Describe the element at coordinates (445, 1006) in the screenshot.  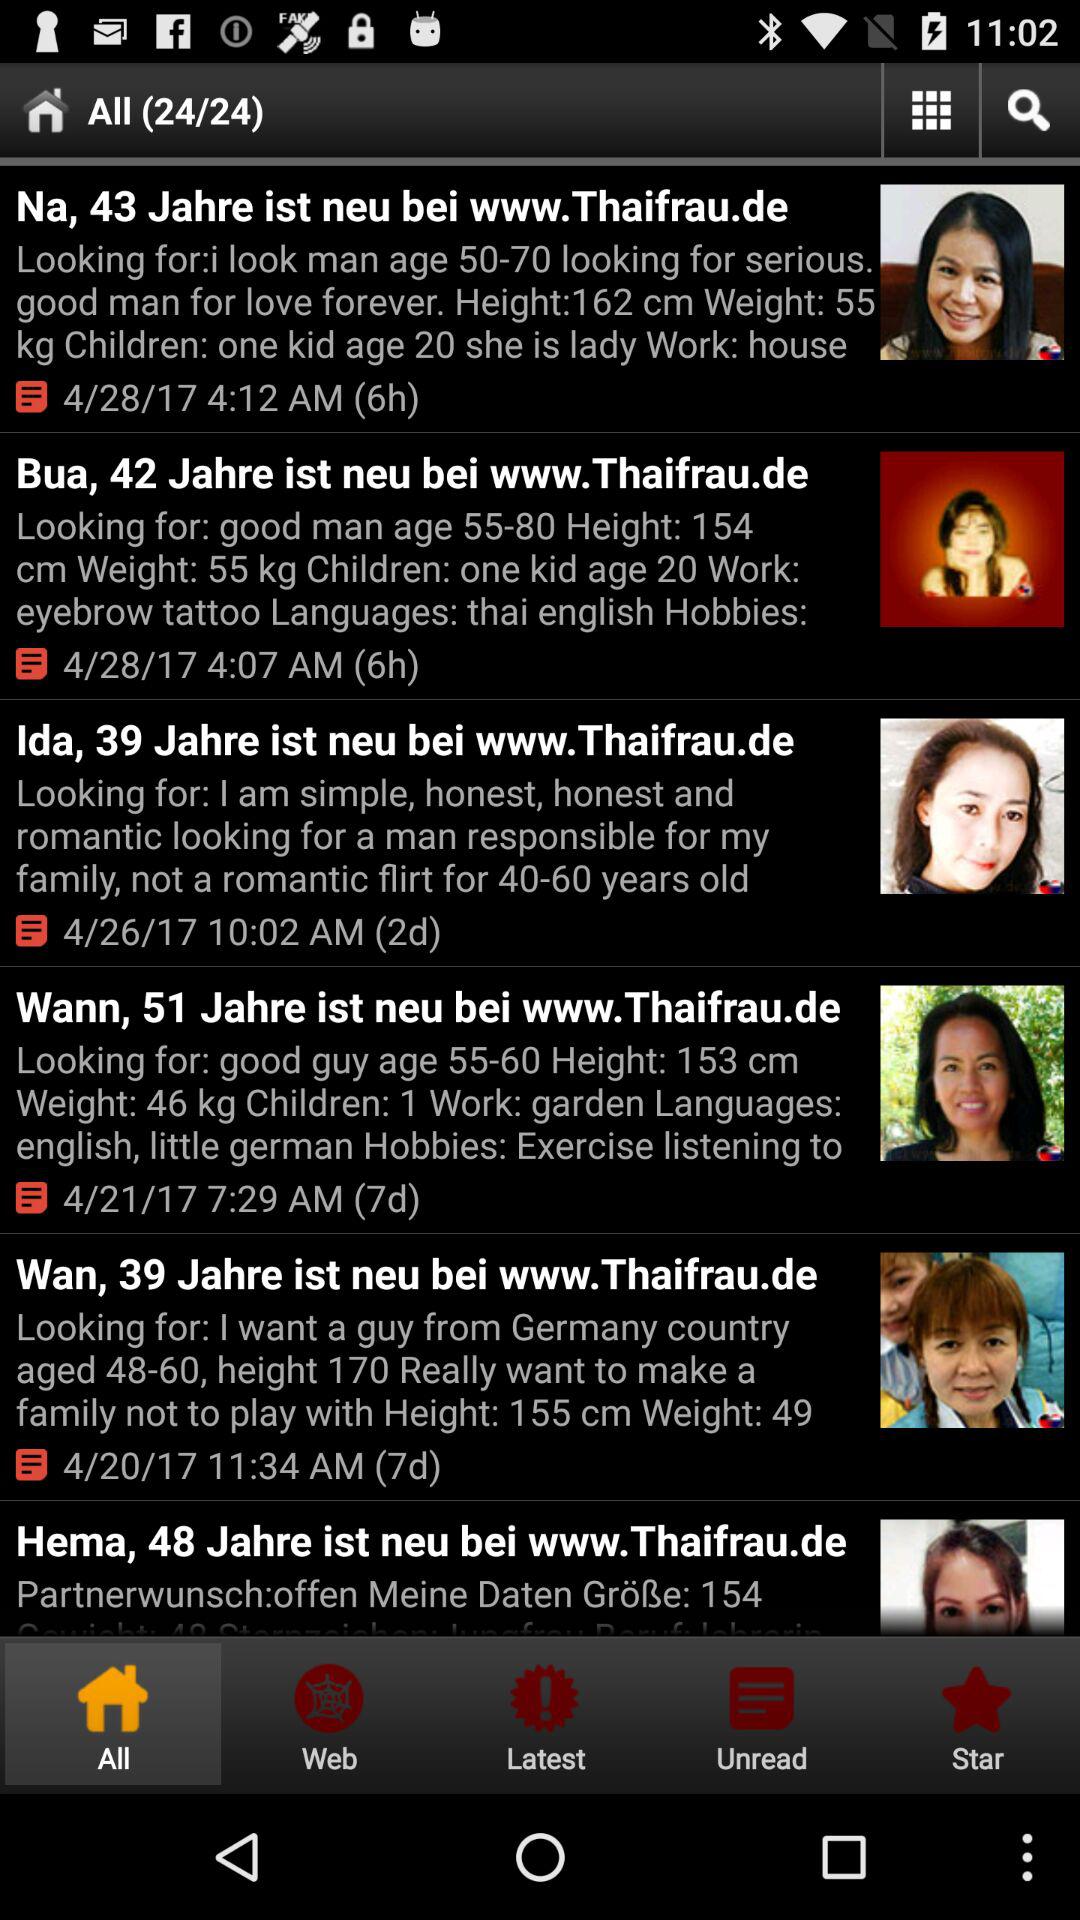
I see `click the item below 4 26 17 app` at that location.